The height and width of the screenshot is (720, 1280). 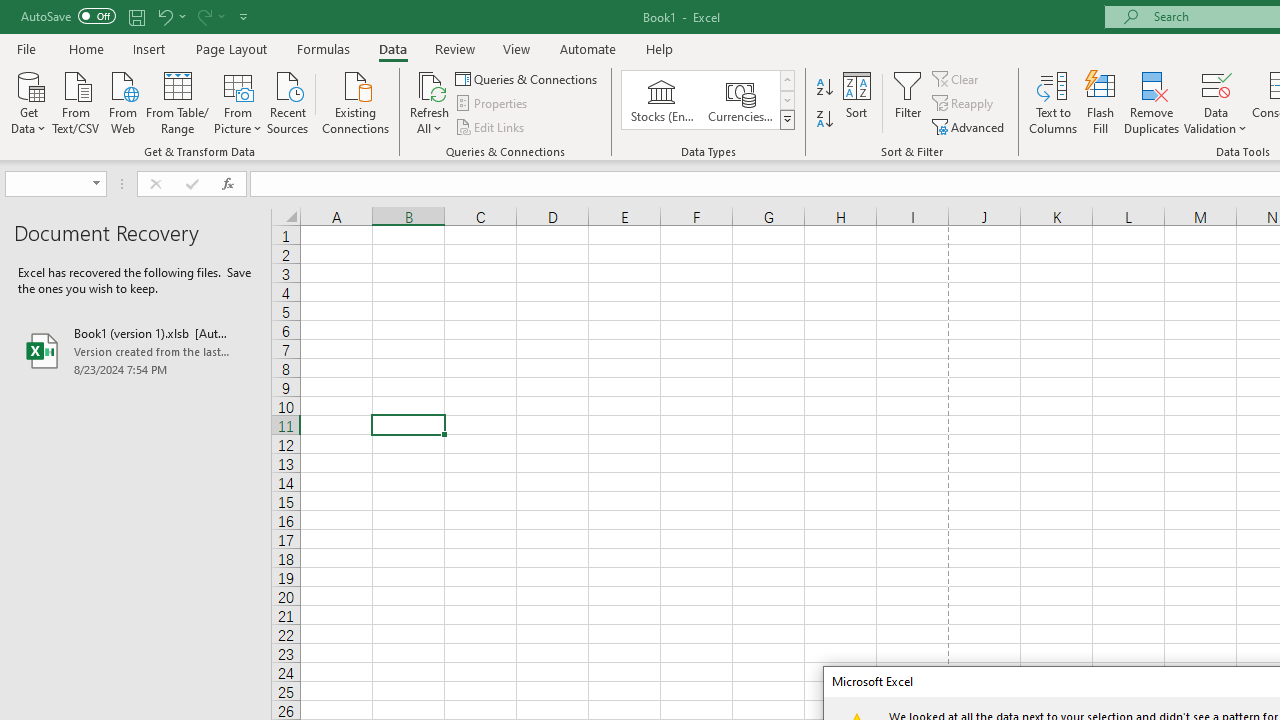 What do you see at coordinates (356, 101) in the screenshot?
I see `Existing Connections` at bounding box center [356, 101].